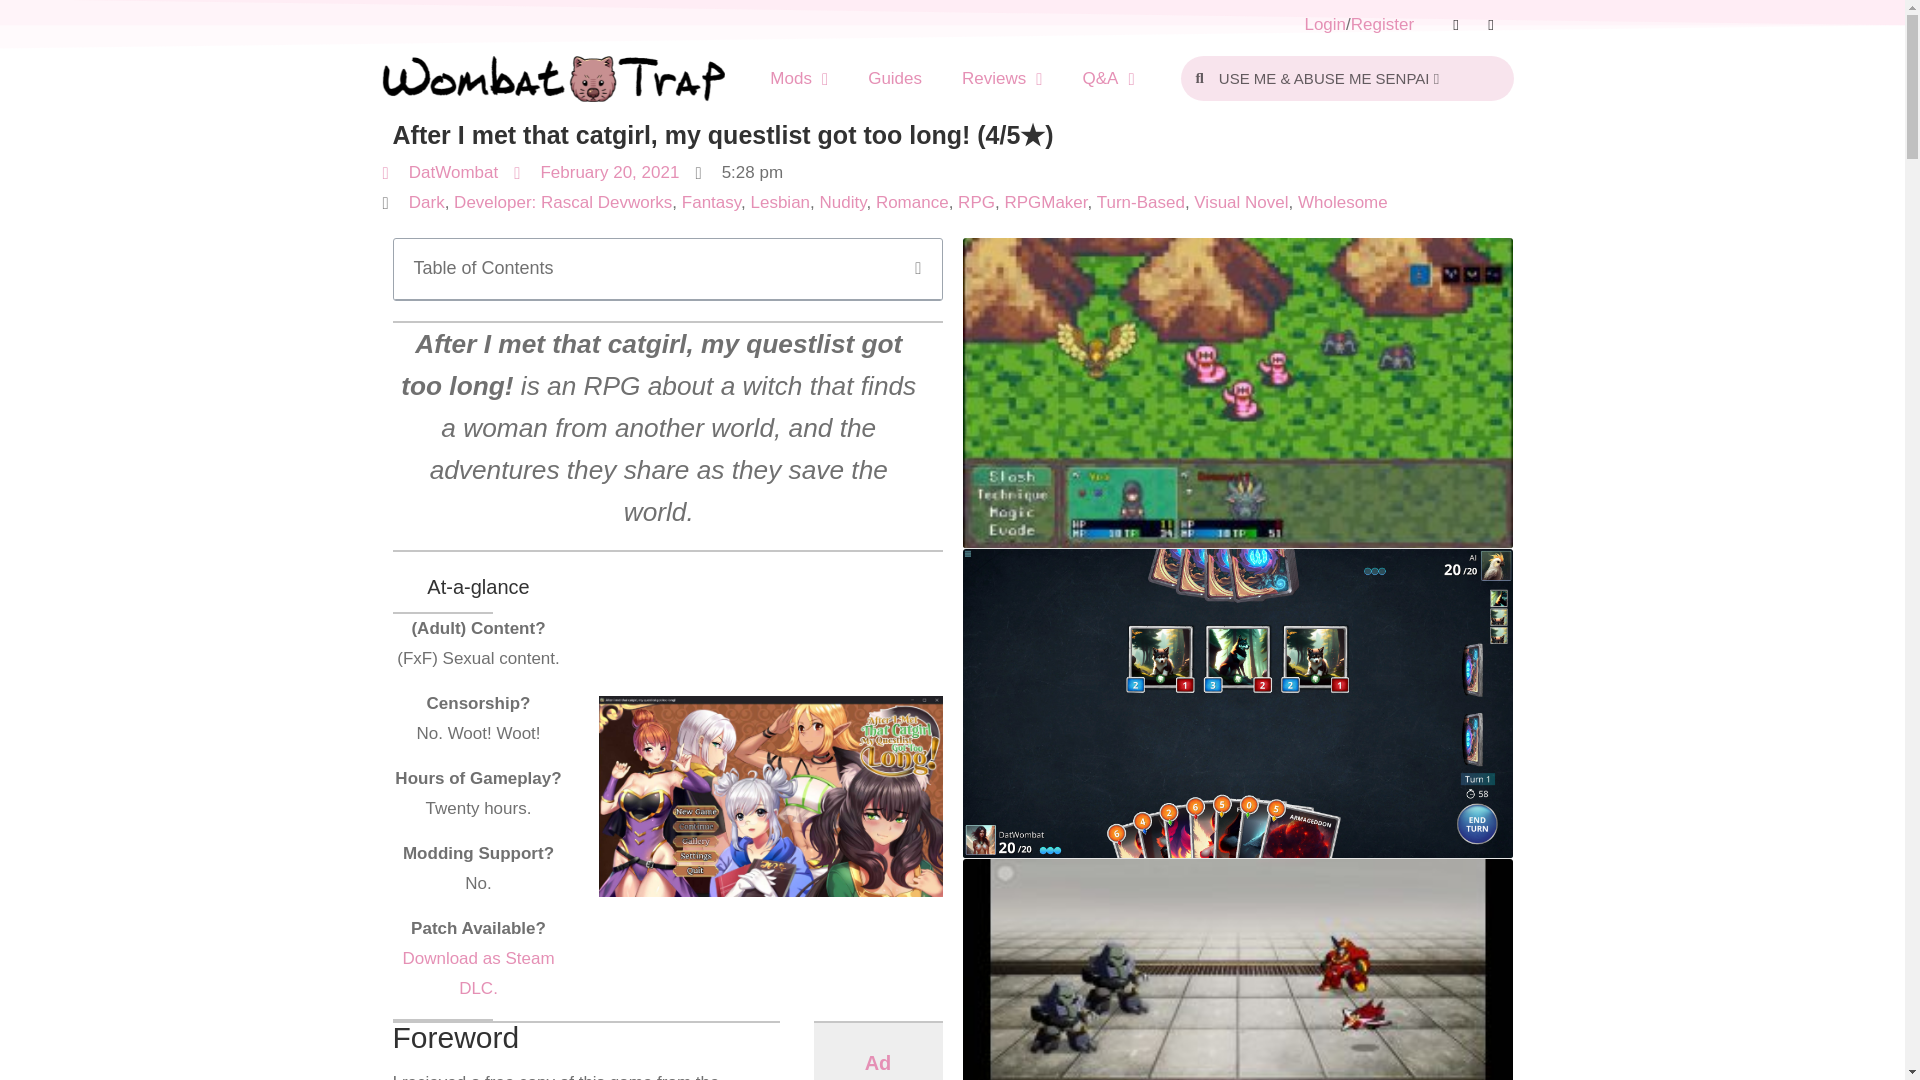 This screenshot has height=1080, width=1920. I want to click on Guides, so click(895, 78).